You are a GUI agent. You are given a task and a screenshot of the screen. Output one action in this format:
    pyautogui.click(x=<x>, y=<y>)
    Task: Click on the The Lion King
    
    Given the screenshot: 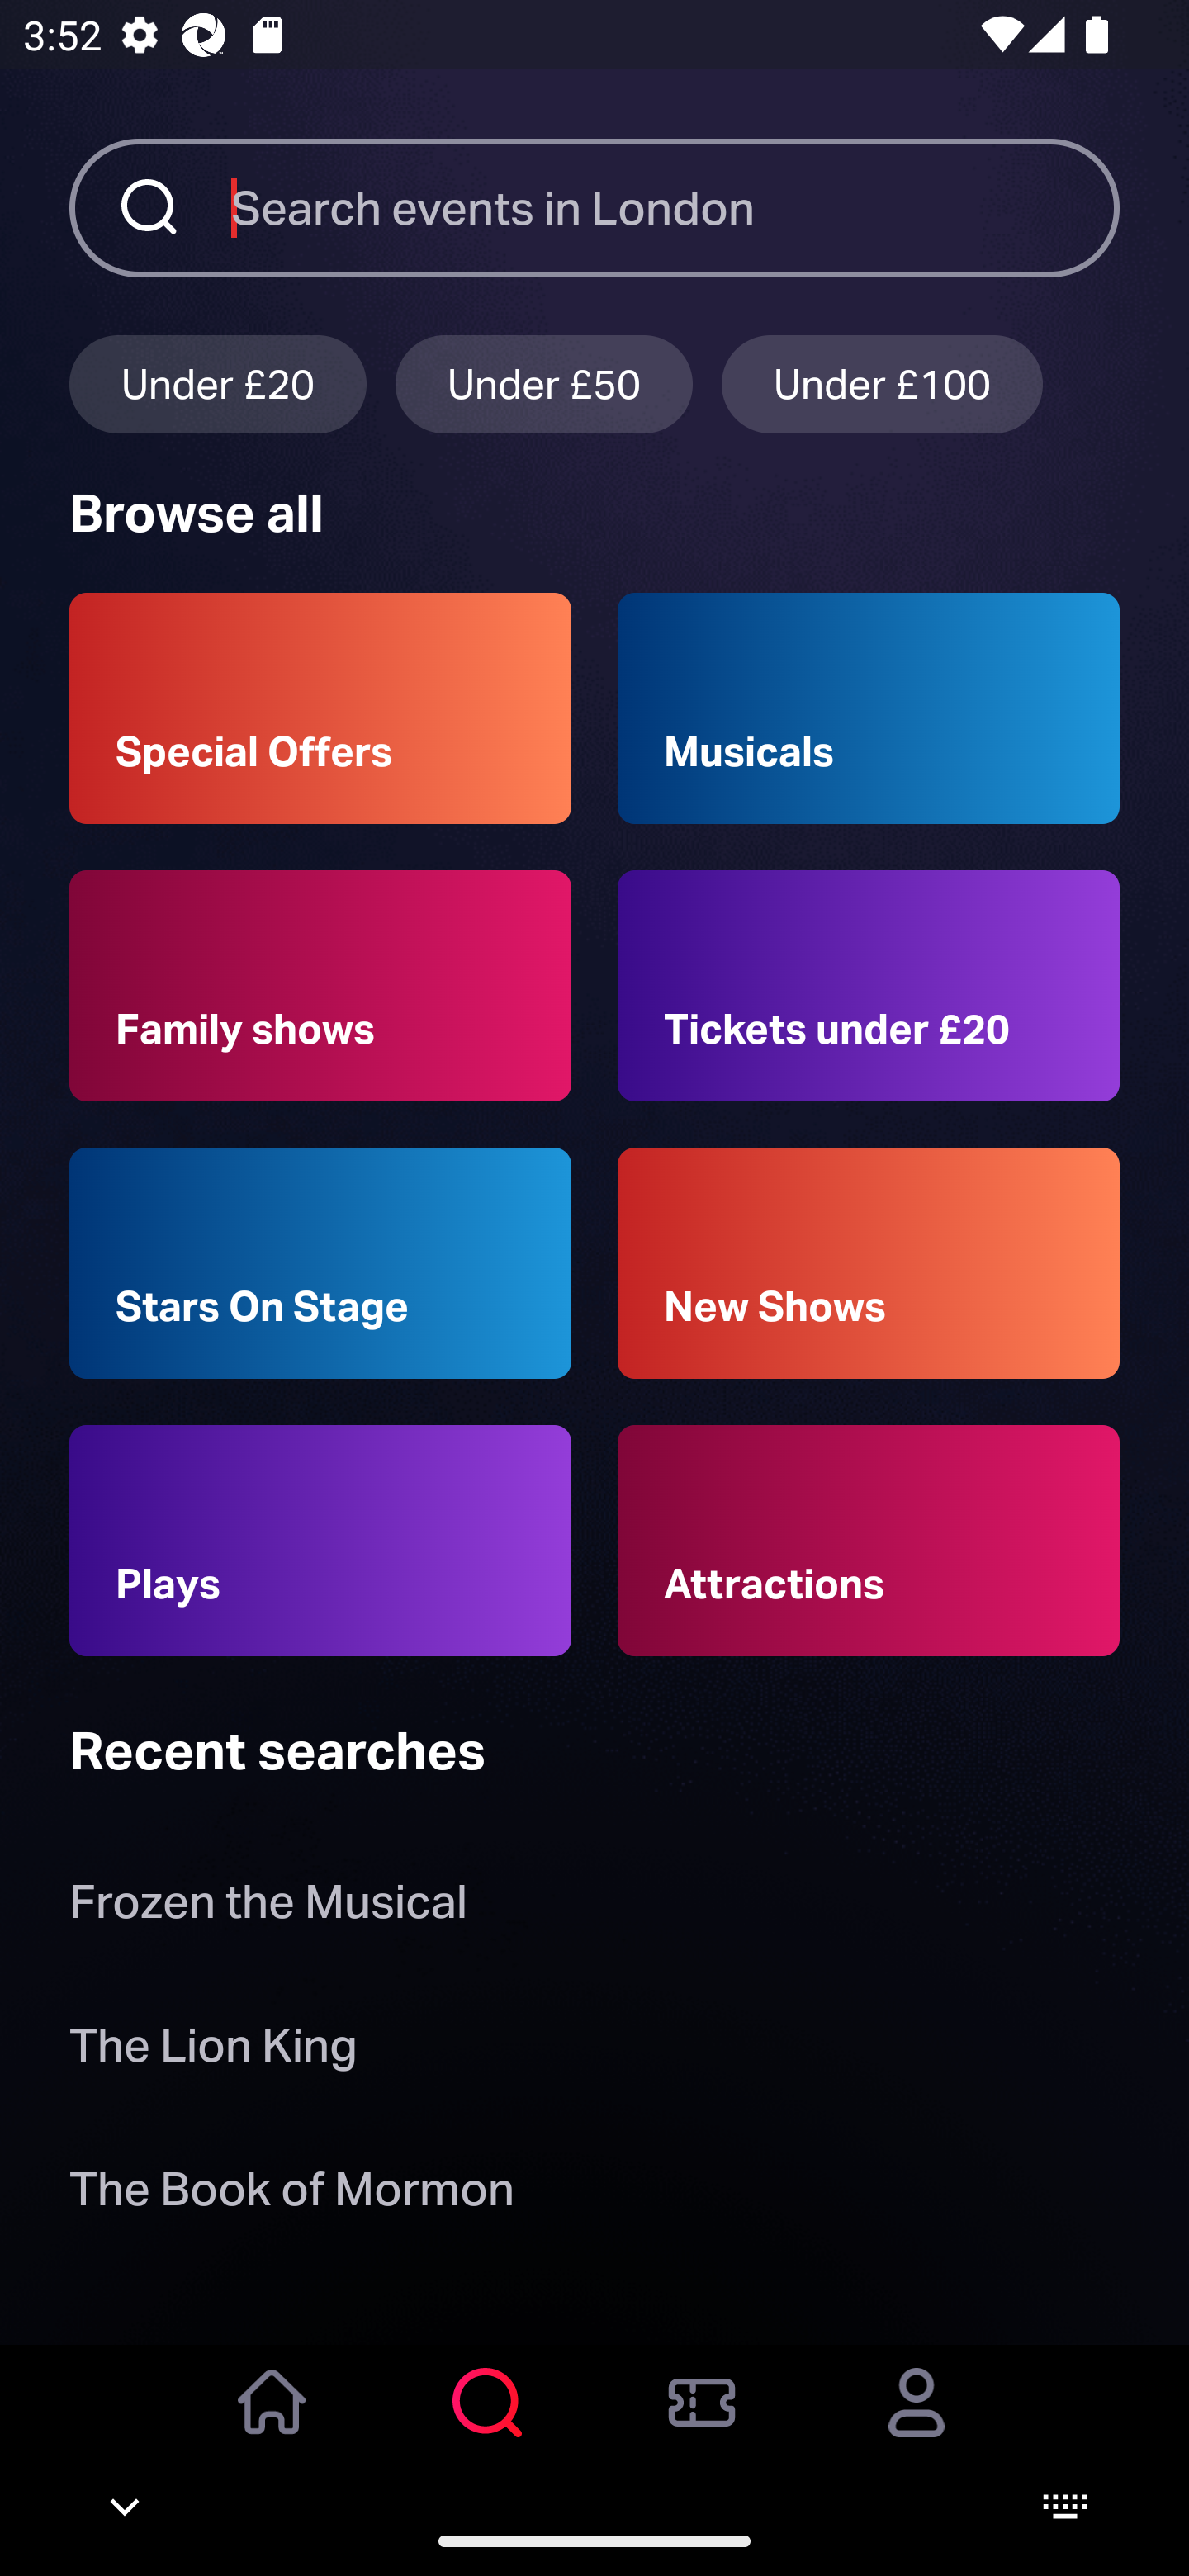 What is the action you would take?
    pyautogui.click(x=213, y=2051)
    